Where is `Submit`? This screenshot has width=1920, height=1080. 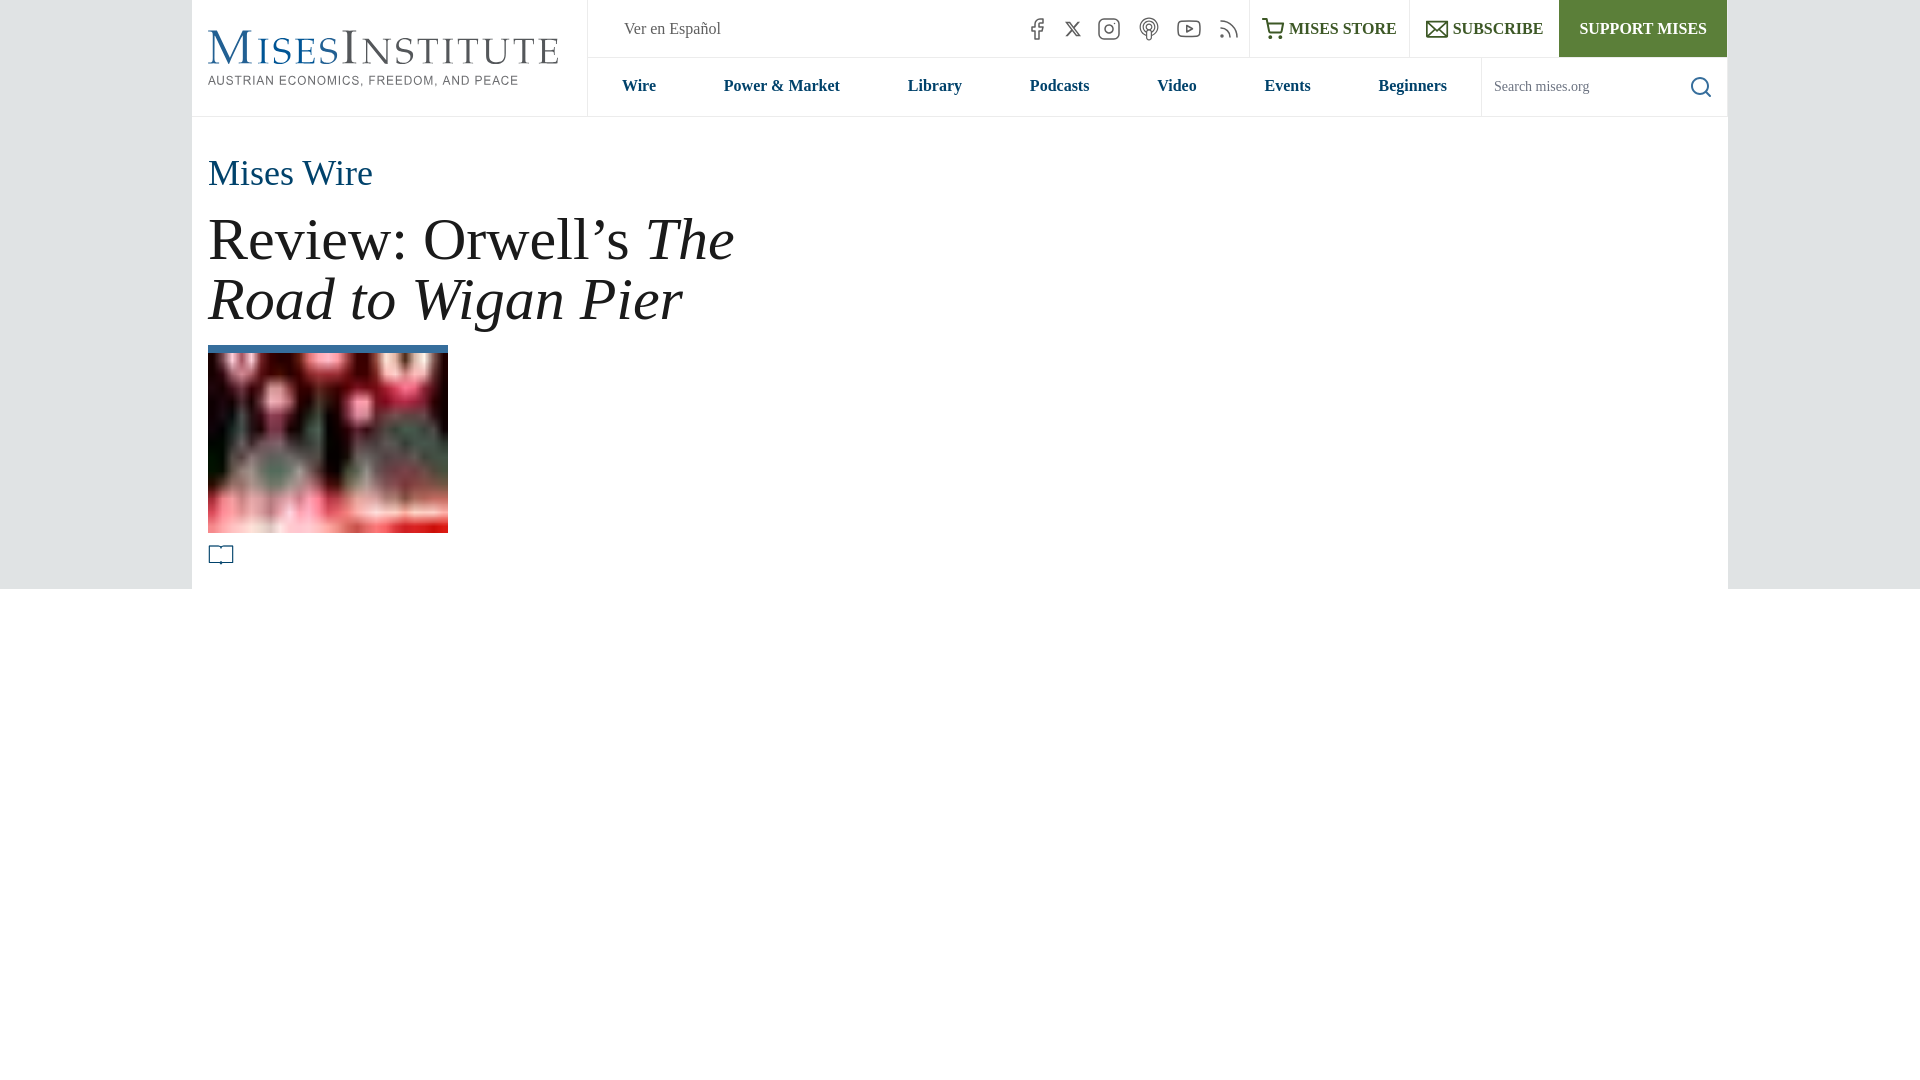 Submit is located at coordinates (1686, 115).